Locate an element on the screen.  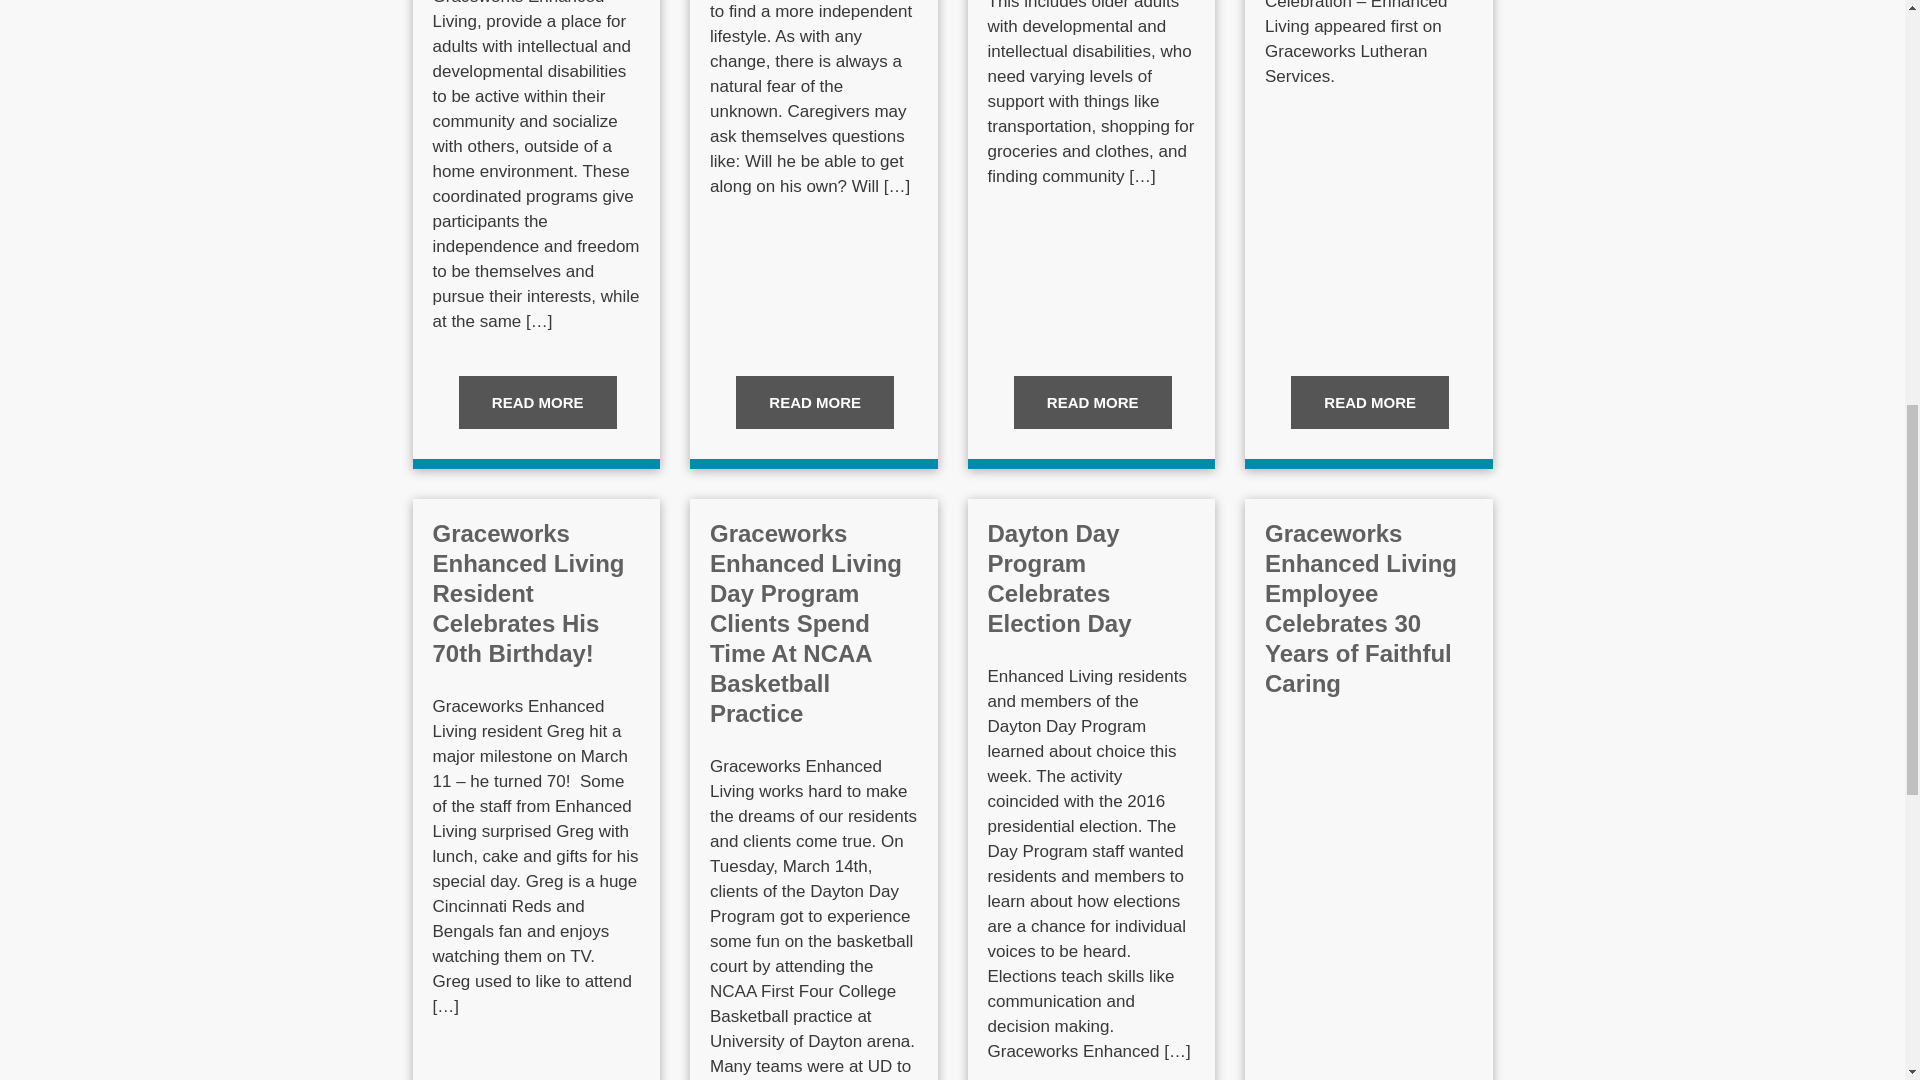
read post is located at coordinates (1370, 402).